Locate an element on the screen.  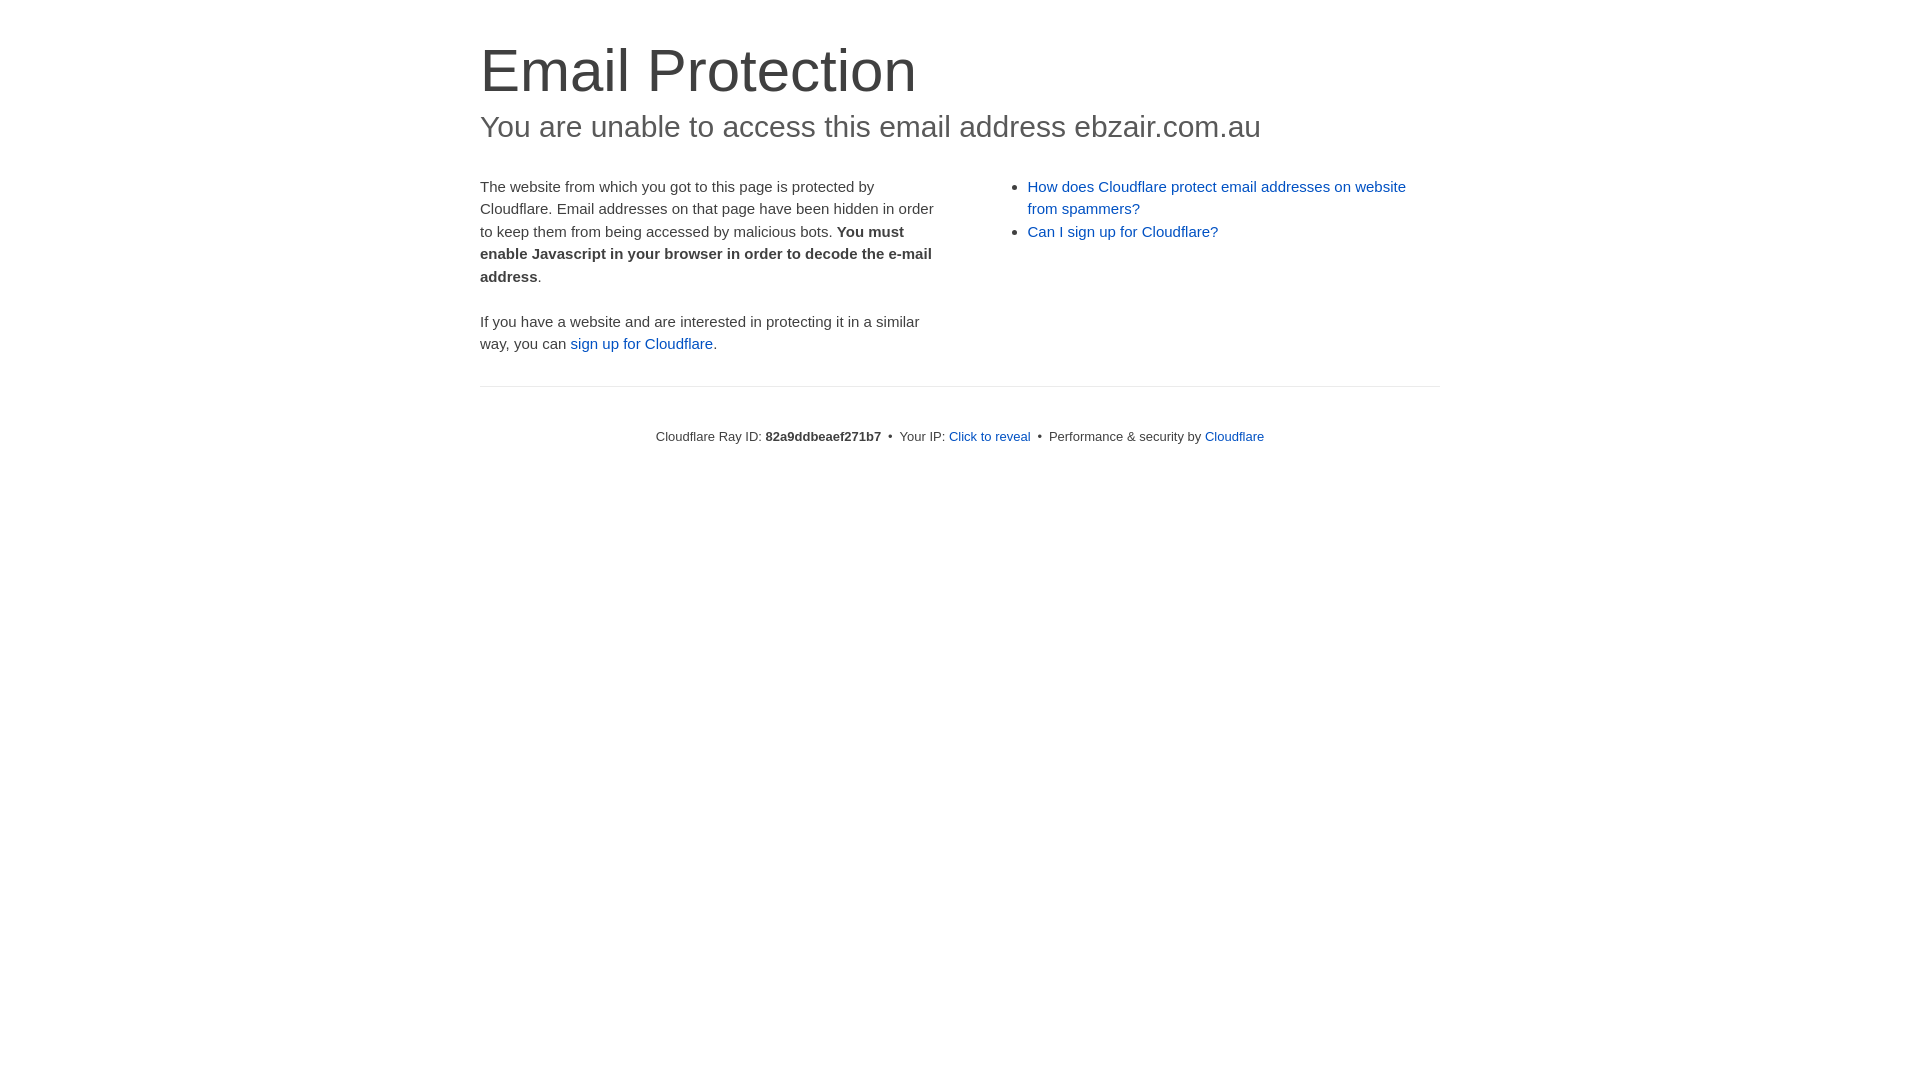
Can I sign up for Cloudflare? is located at coordinates (1124, 232).